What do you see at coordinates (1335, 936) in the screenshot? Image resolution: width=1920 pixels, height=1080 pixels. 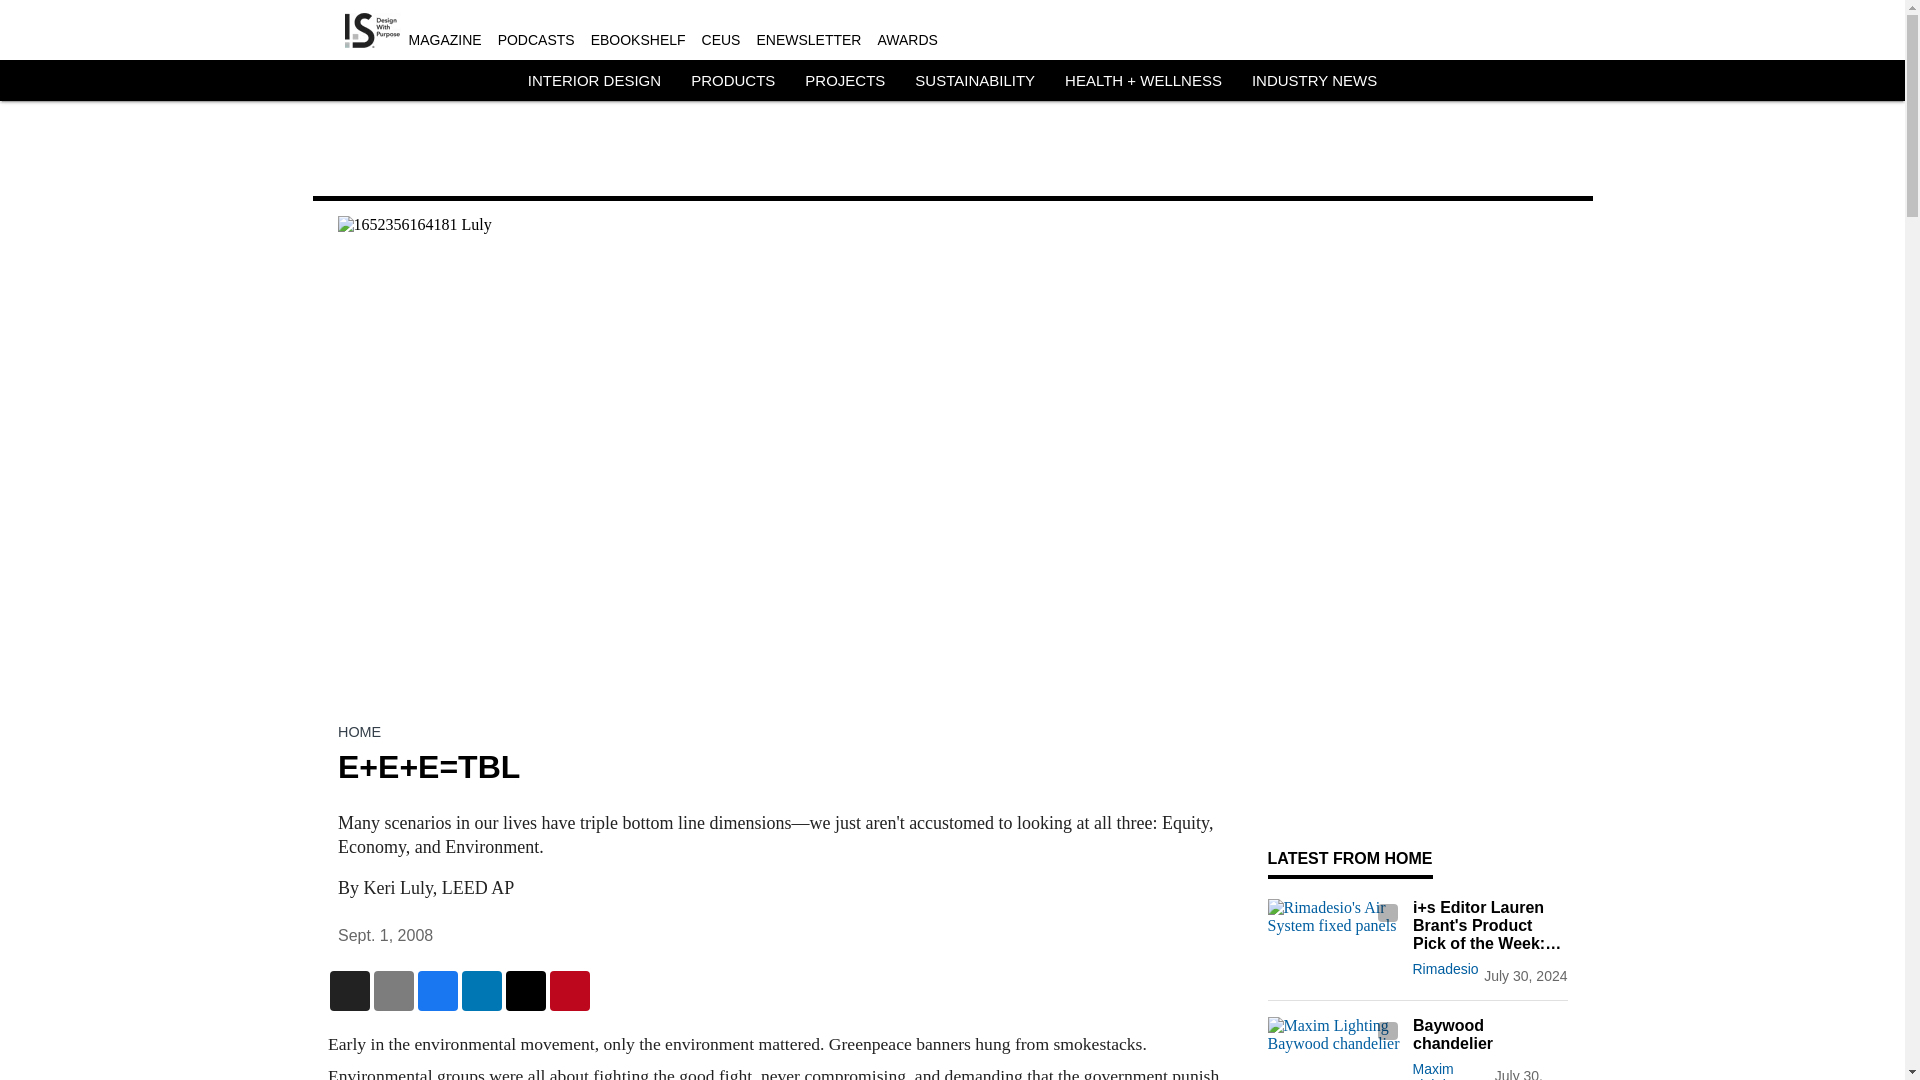 I see `Rimadesio's Air System fixed panels` at bounding box center [1335, 936].